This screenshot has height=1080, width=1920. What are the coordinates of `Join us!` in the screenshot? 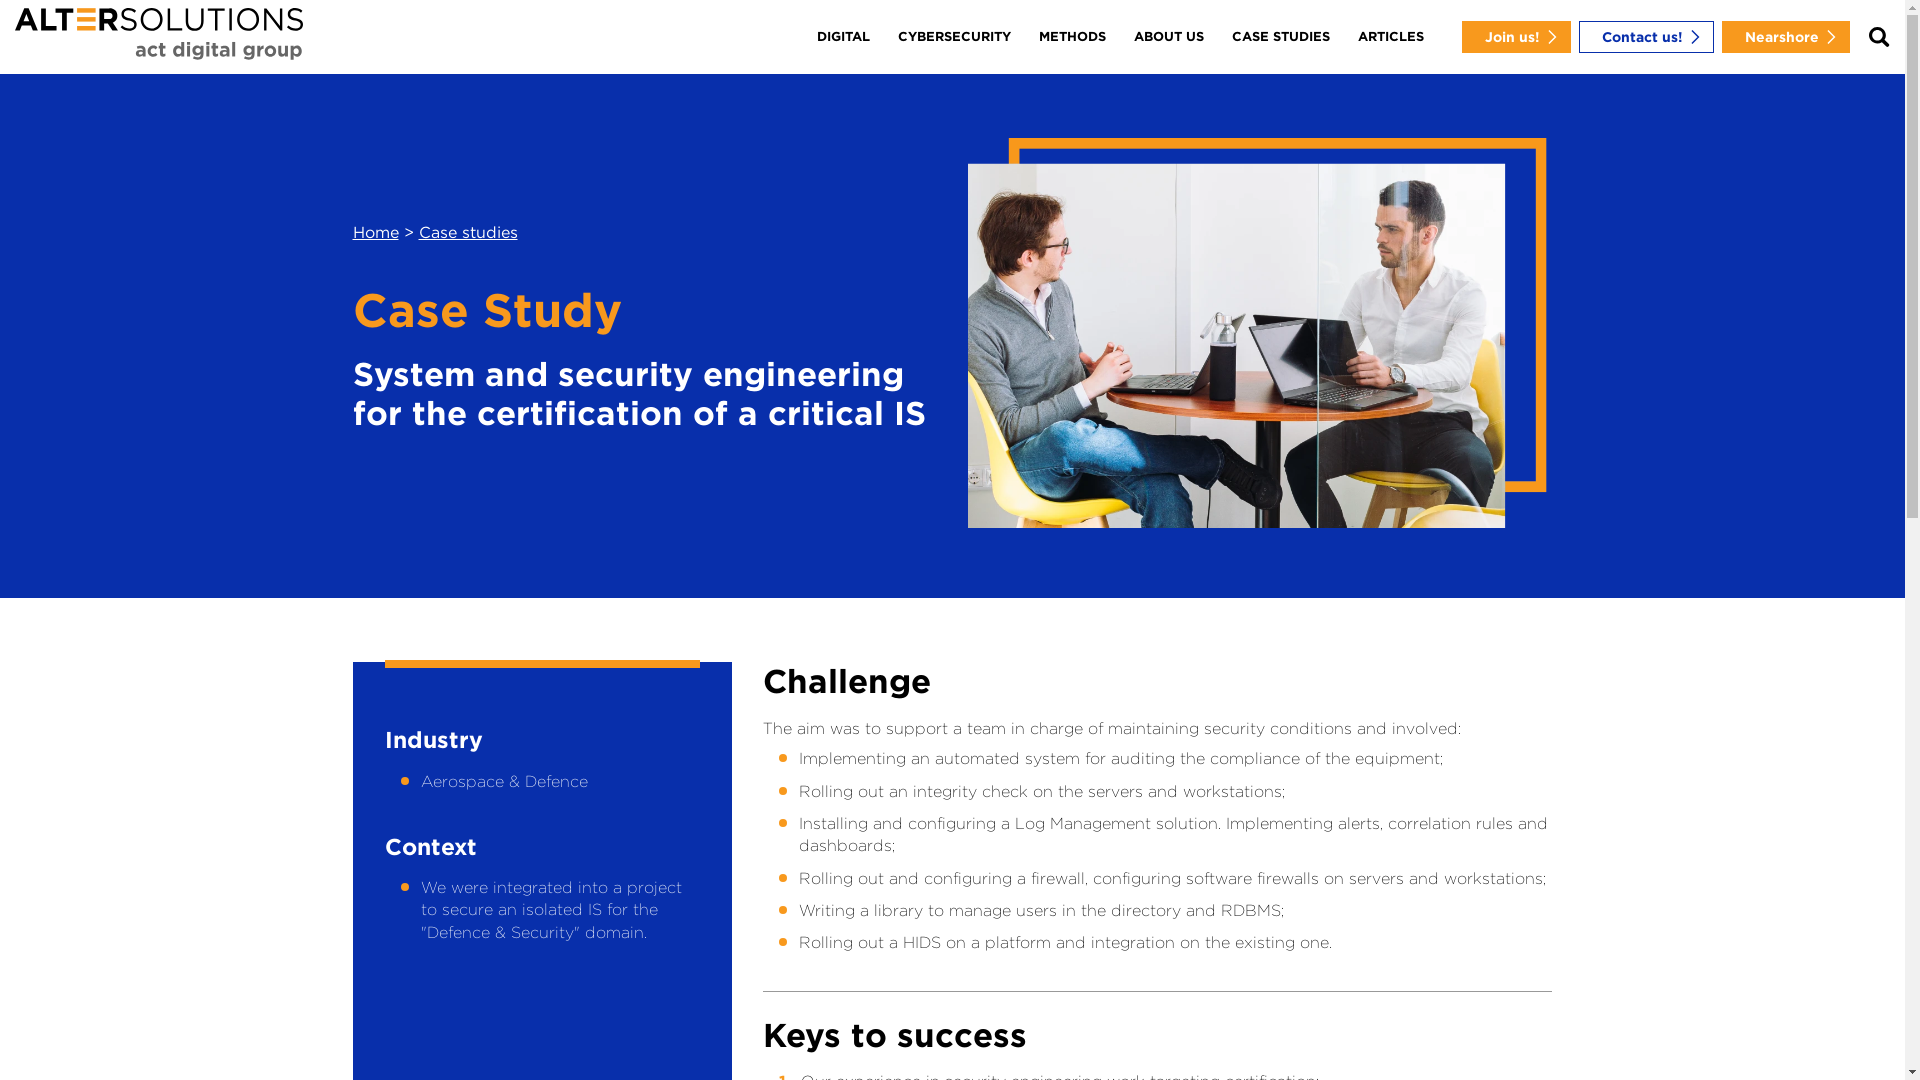 It's located at (1516, 37).